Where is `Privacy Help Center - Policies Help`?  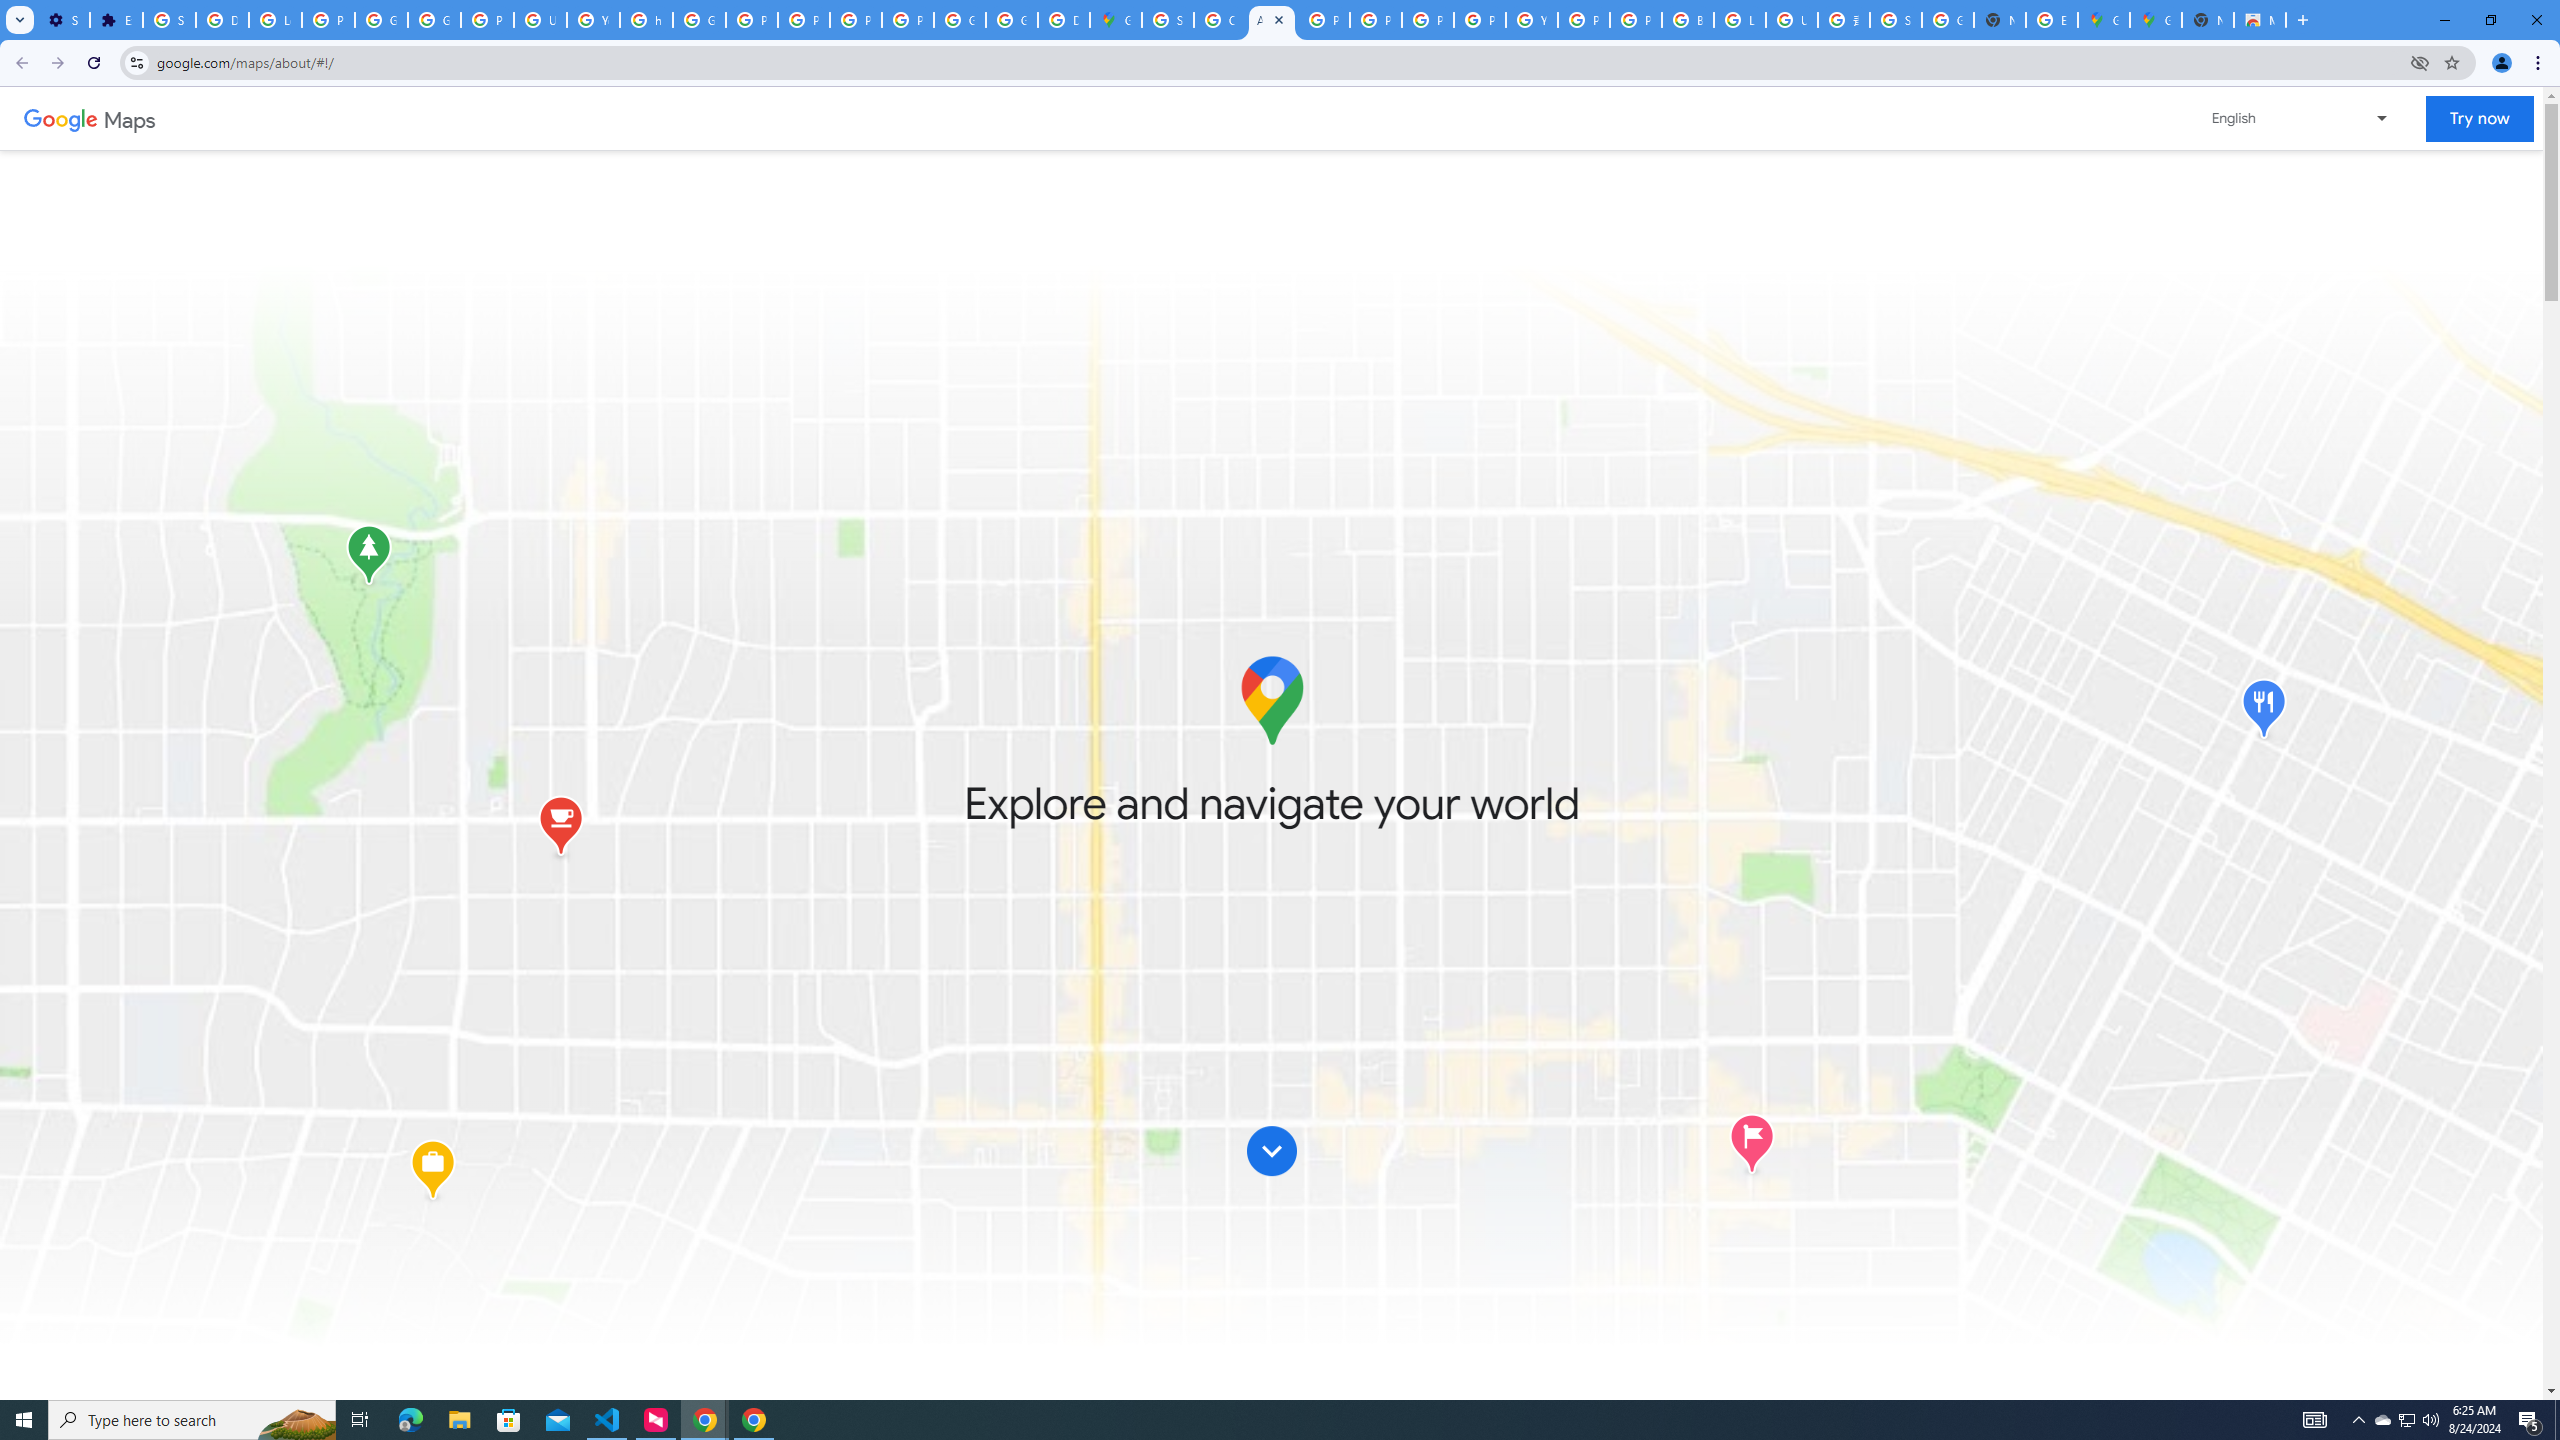
Privacy Help Center - Policies Help is located at coordinates (750, 20).